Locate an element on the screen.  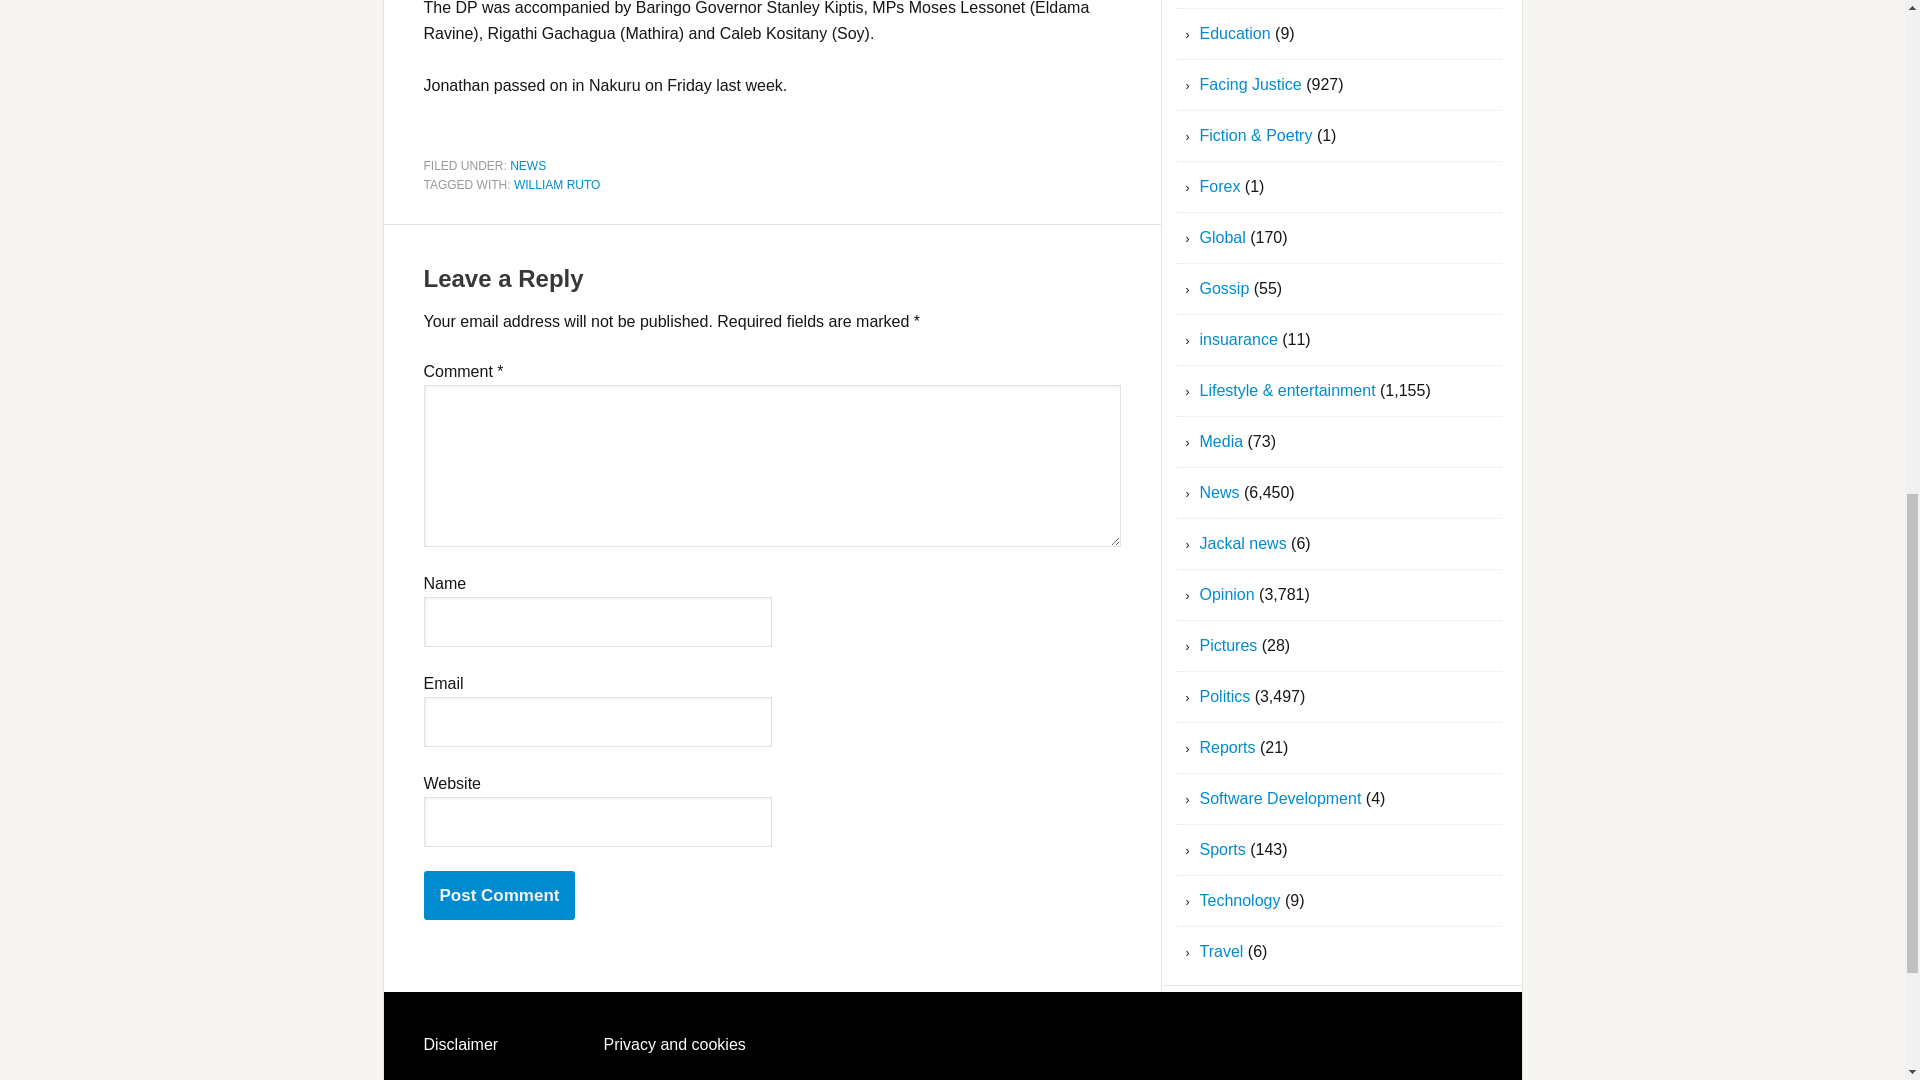
News is located at coordinates (1220, 492).